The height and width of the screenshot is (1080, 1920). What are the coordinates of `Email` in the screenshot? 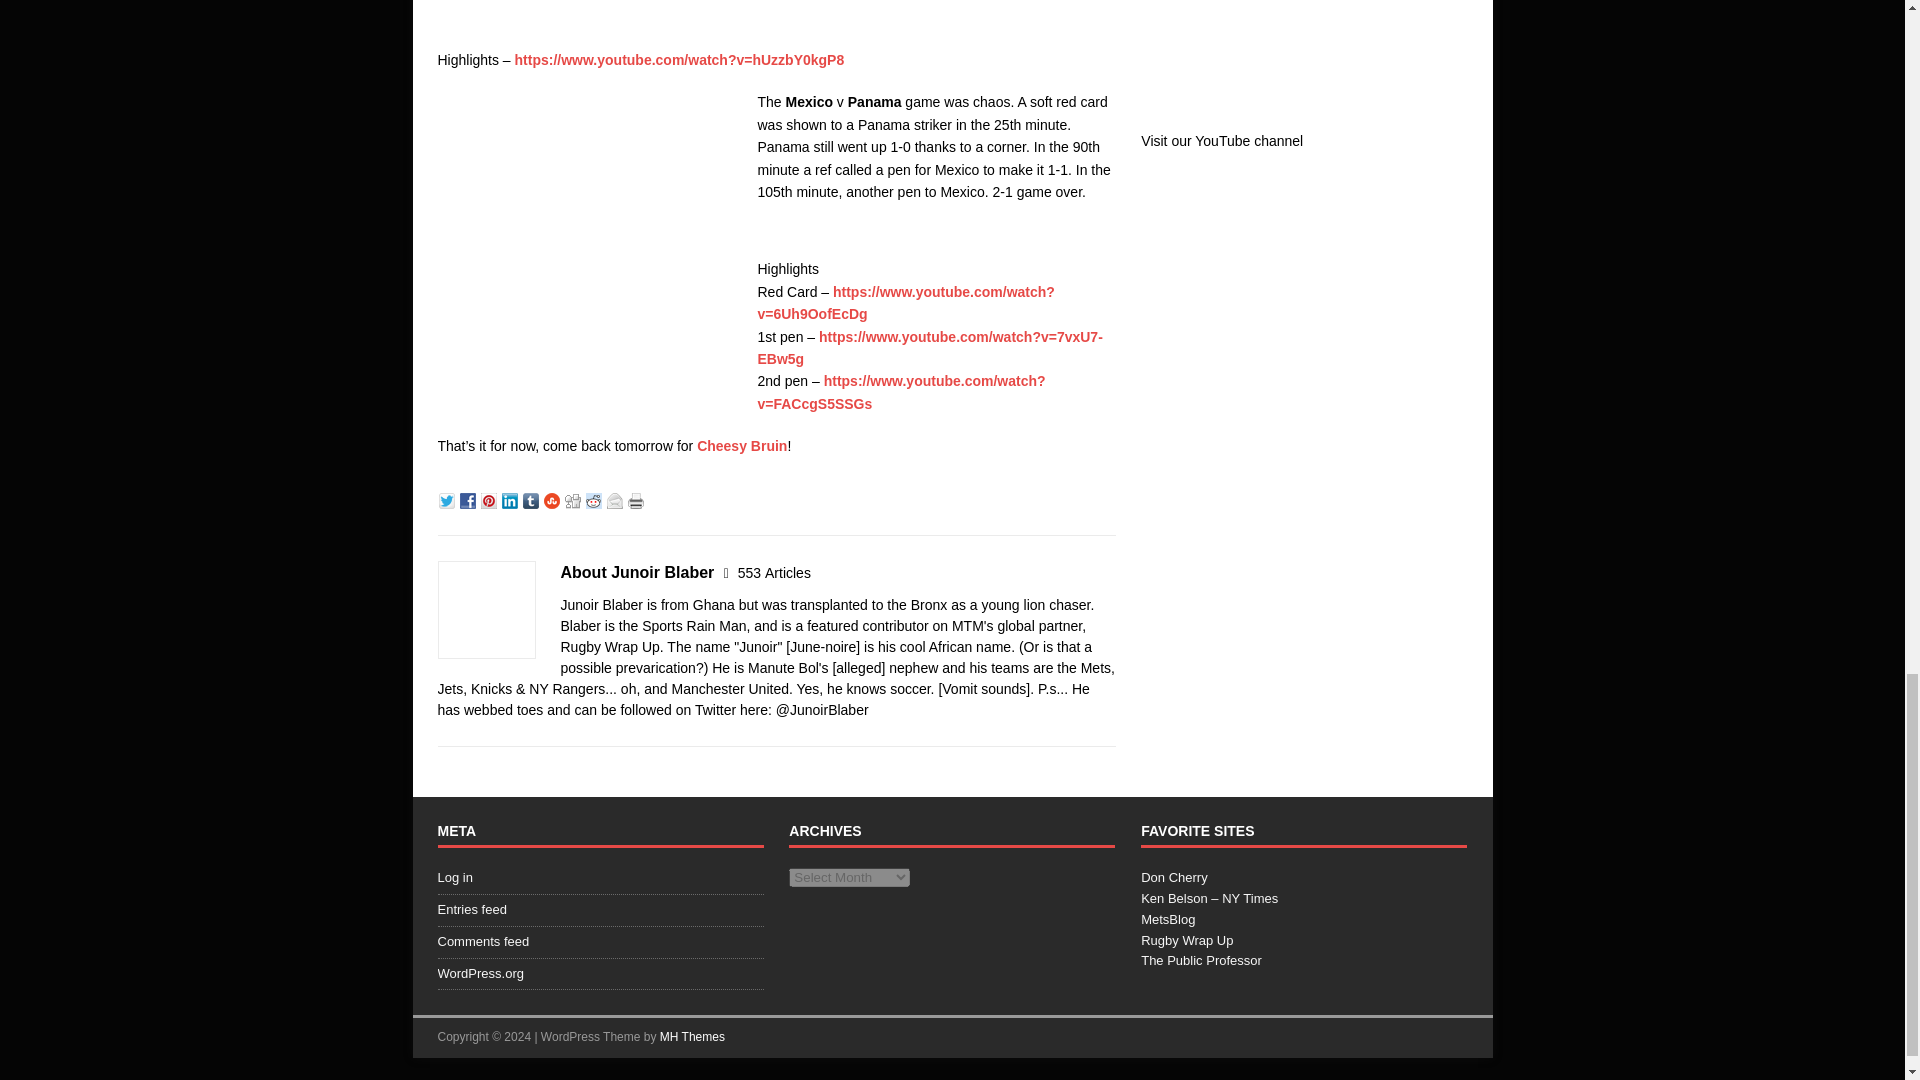 It's located at (616, 498).